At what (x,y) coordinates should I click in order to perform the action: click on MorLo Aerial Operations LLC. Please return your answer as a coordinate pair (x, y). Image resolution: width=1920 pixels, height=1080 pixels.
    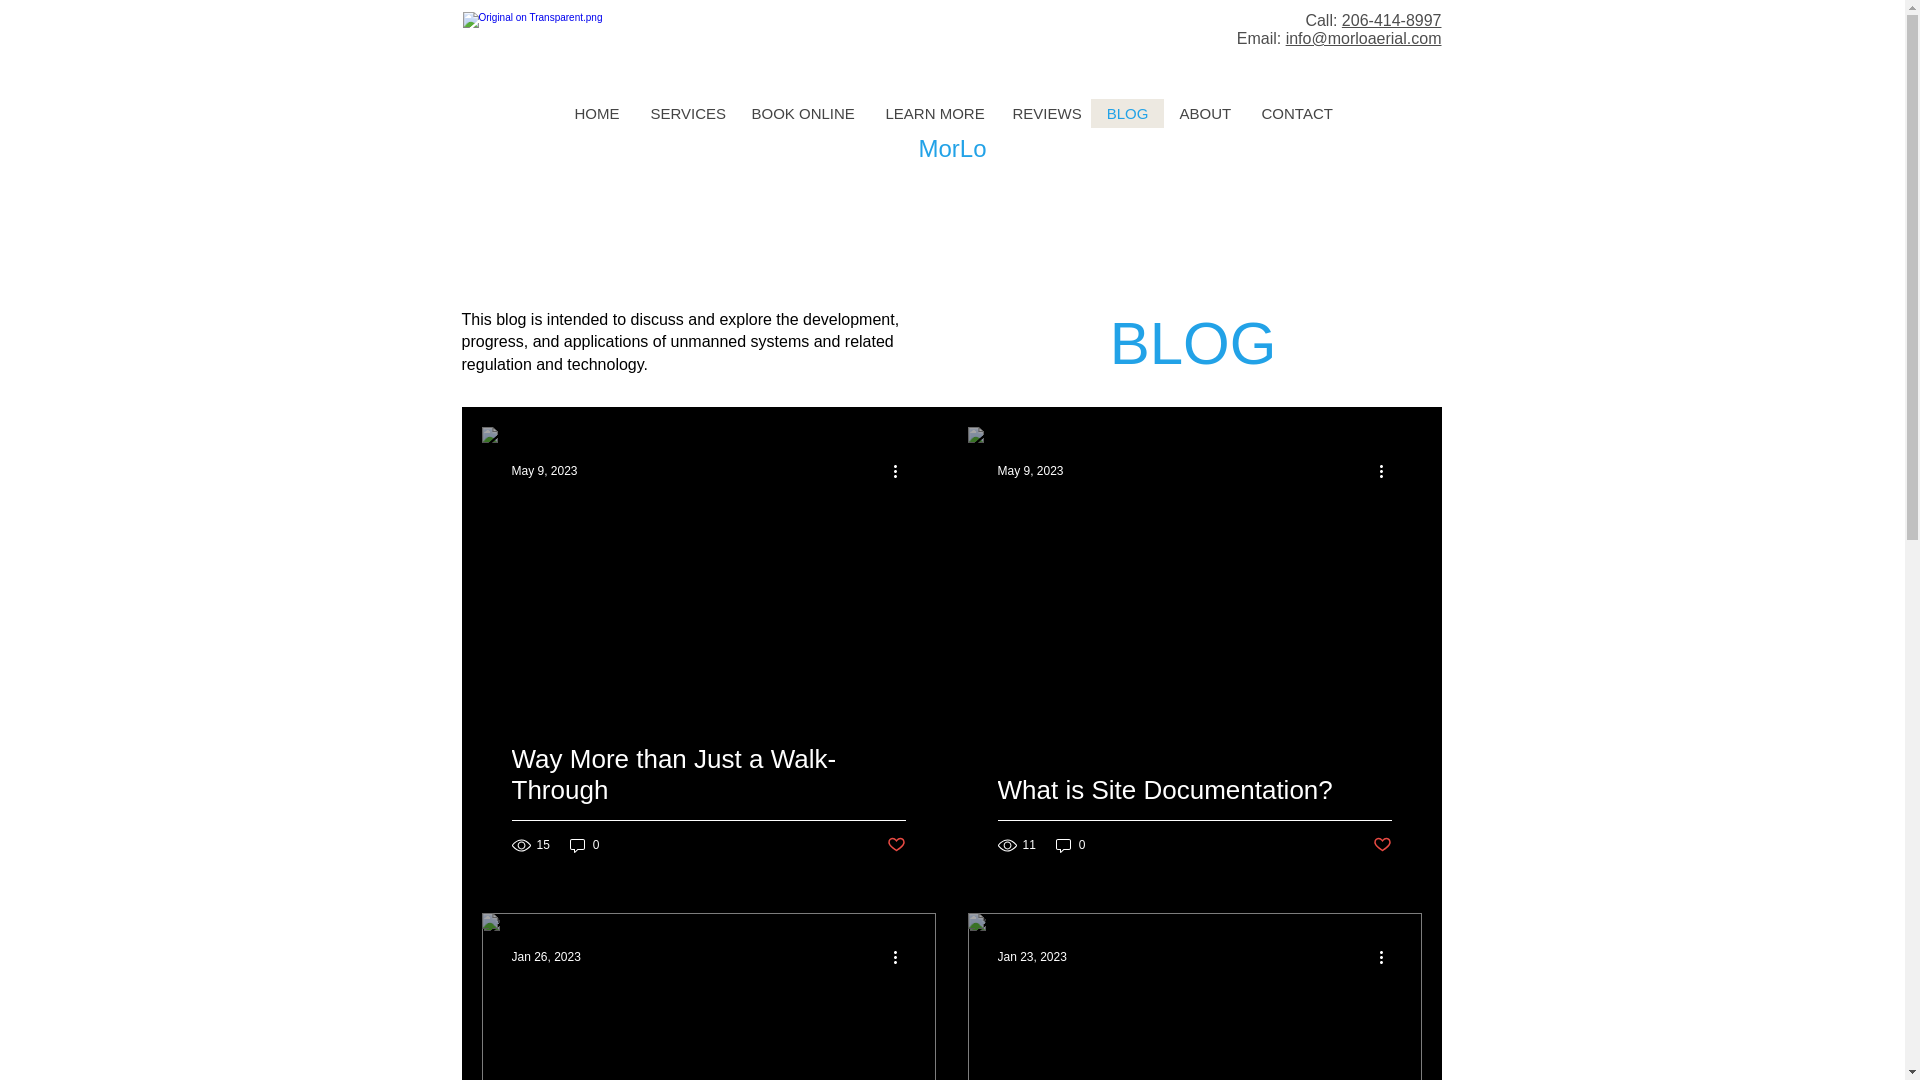
    Looking at the image, I should click on (572, 31).